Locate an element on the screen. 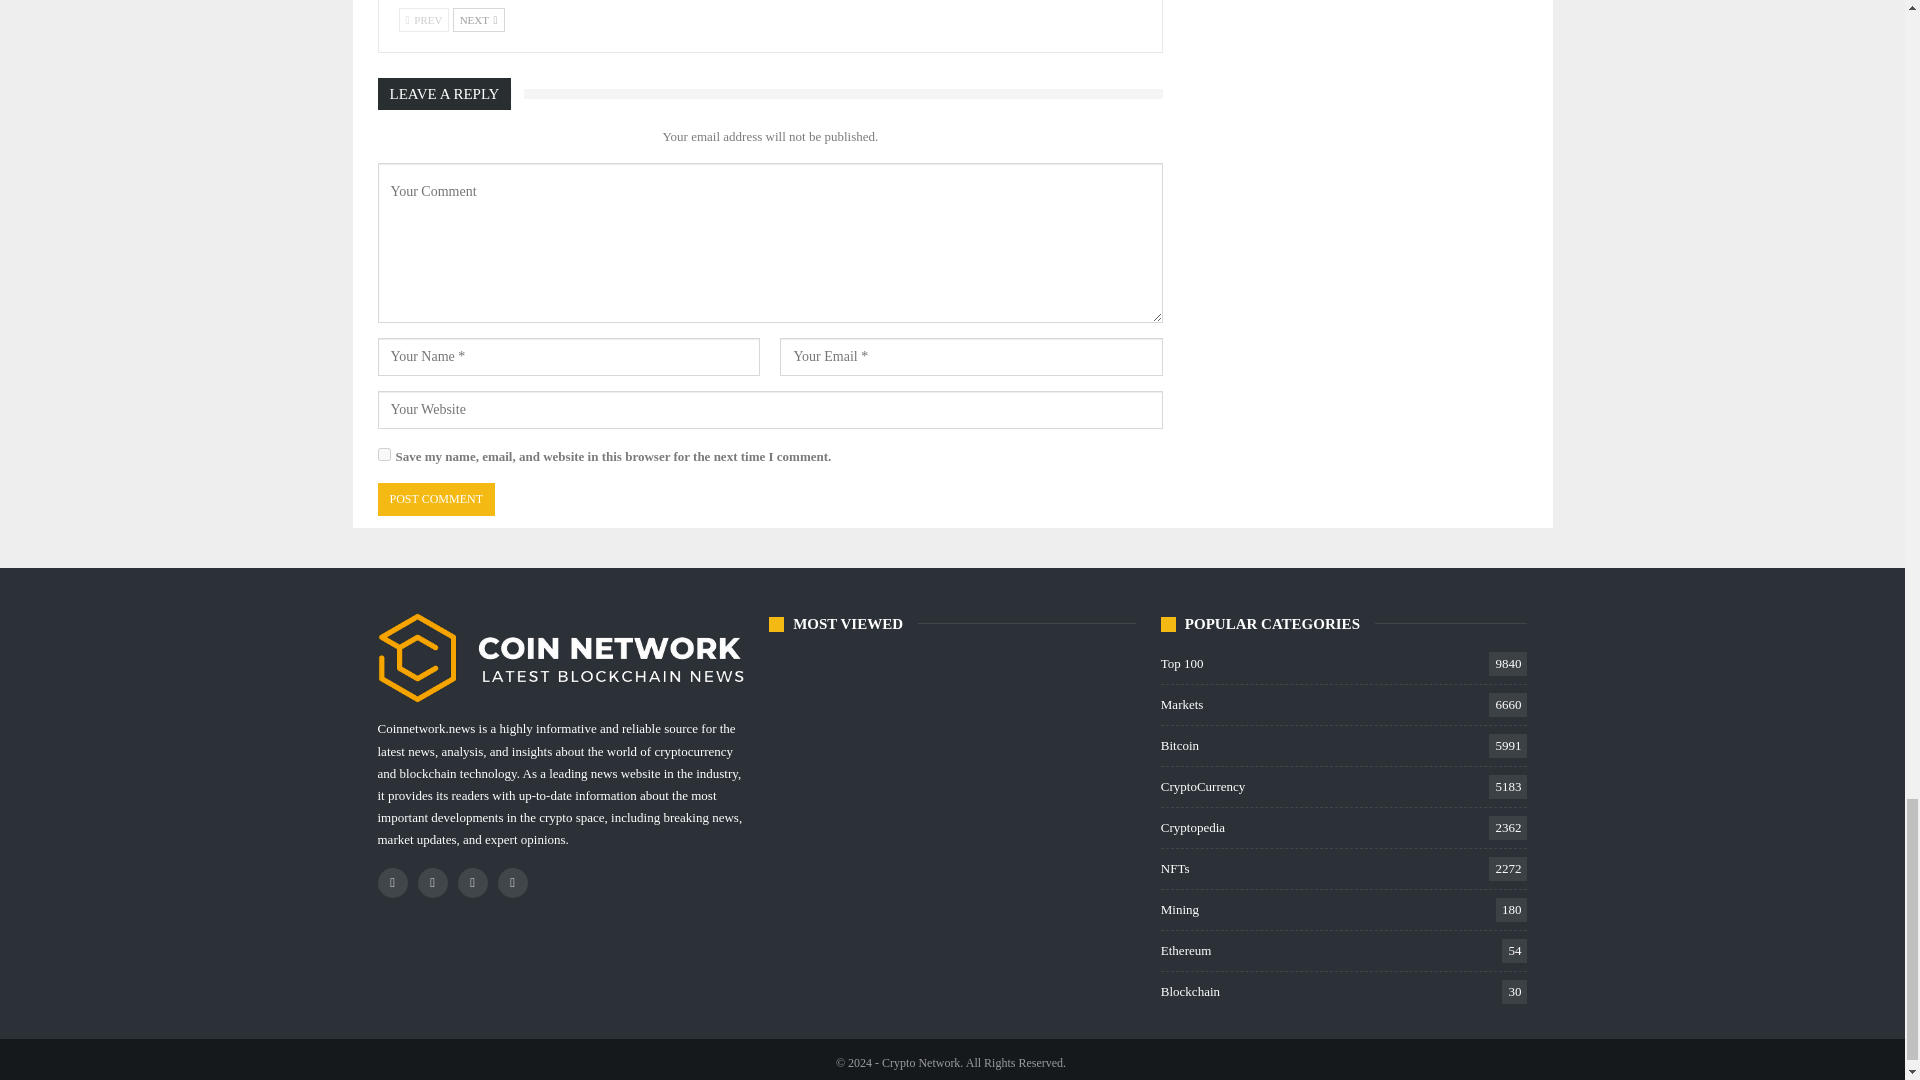 The height and width of the screenshot is (1080, 1920). Post Comment is located at coordinates (436, 499).